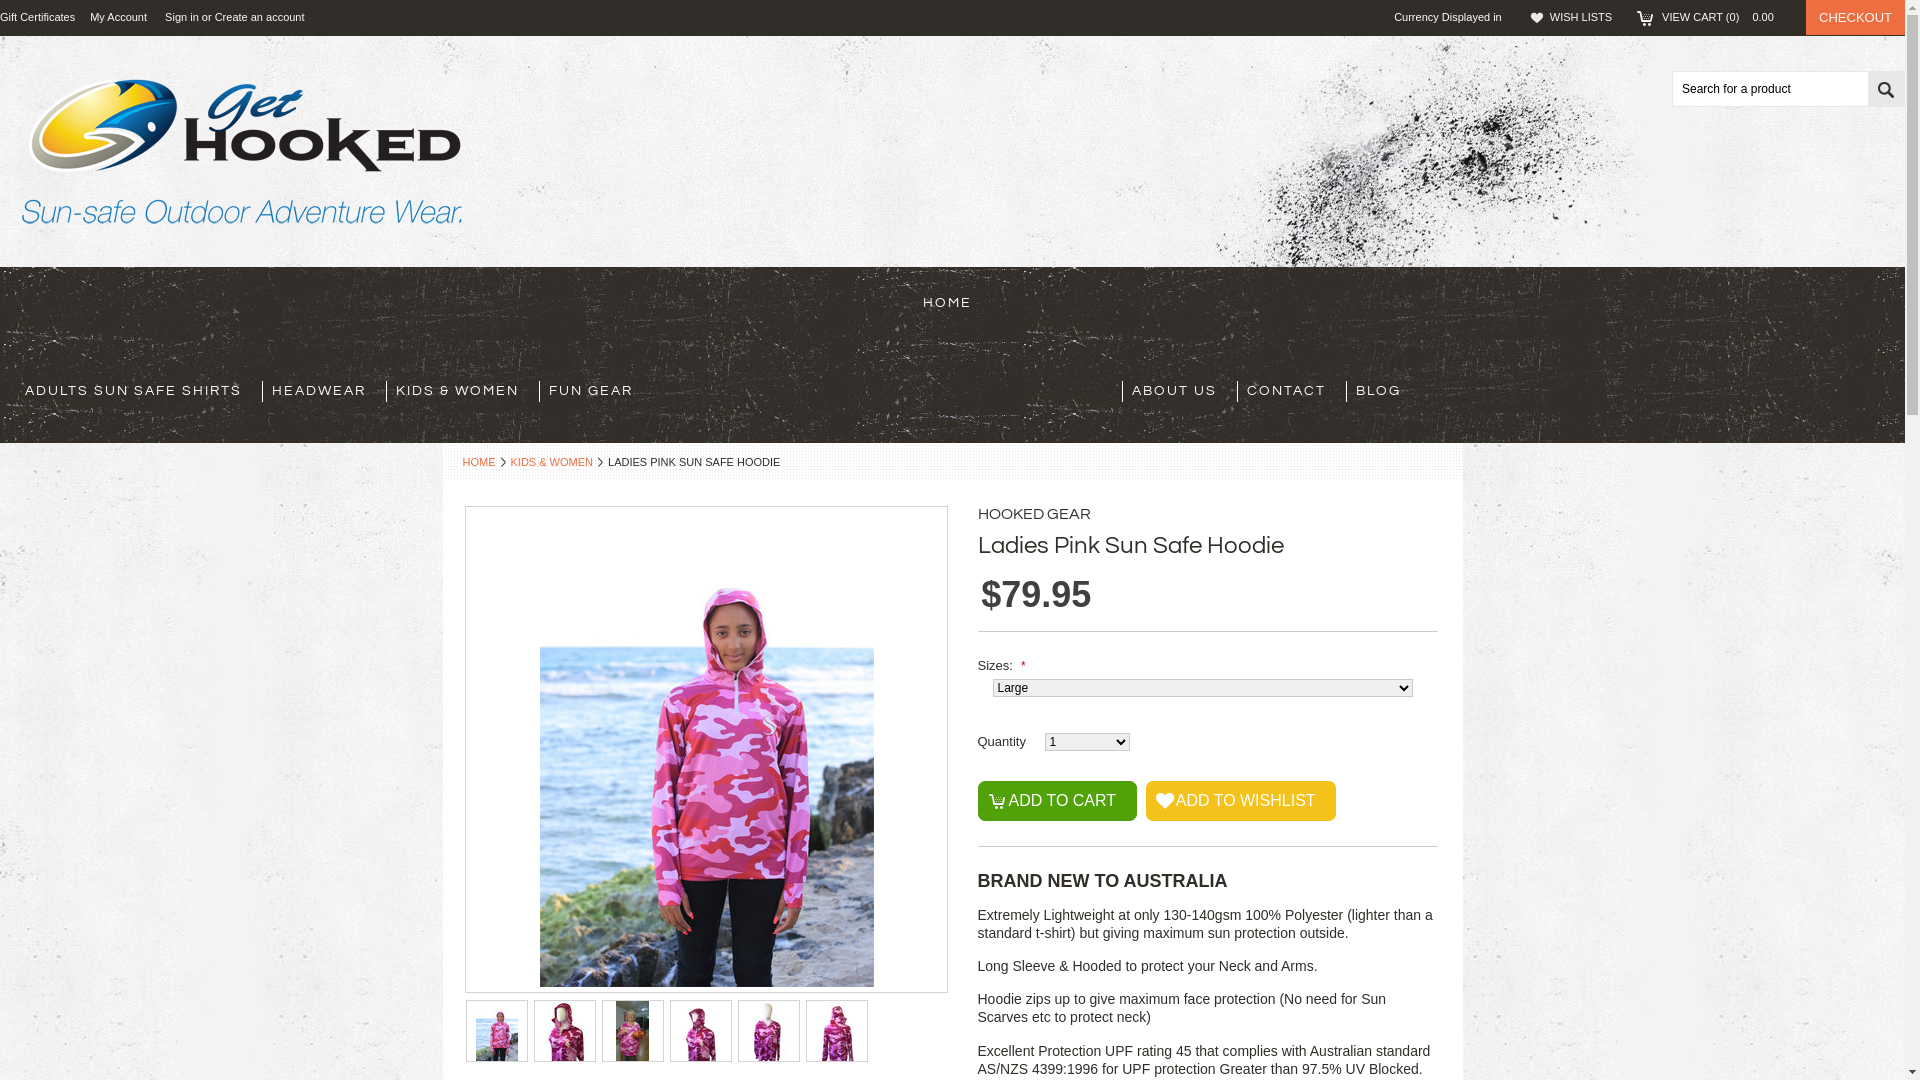  Describe the element at coordinates (260, 18) in the screenshot. I see `Create an account` at that location.